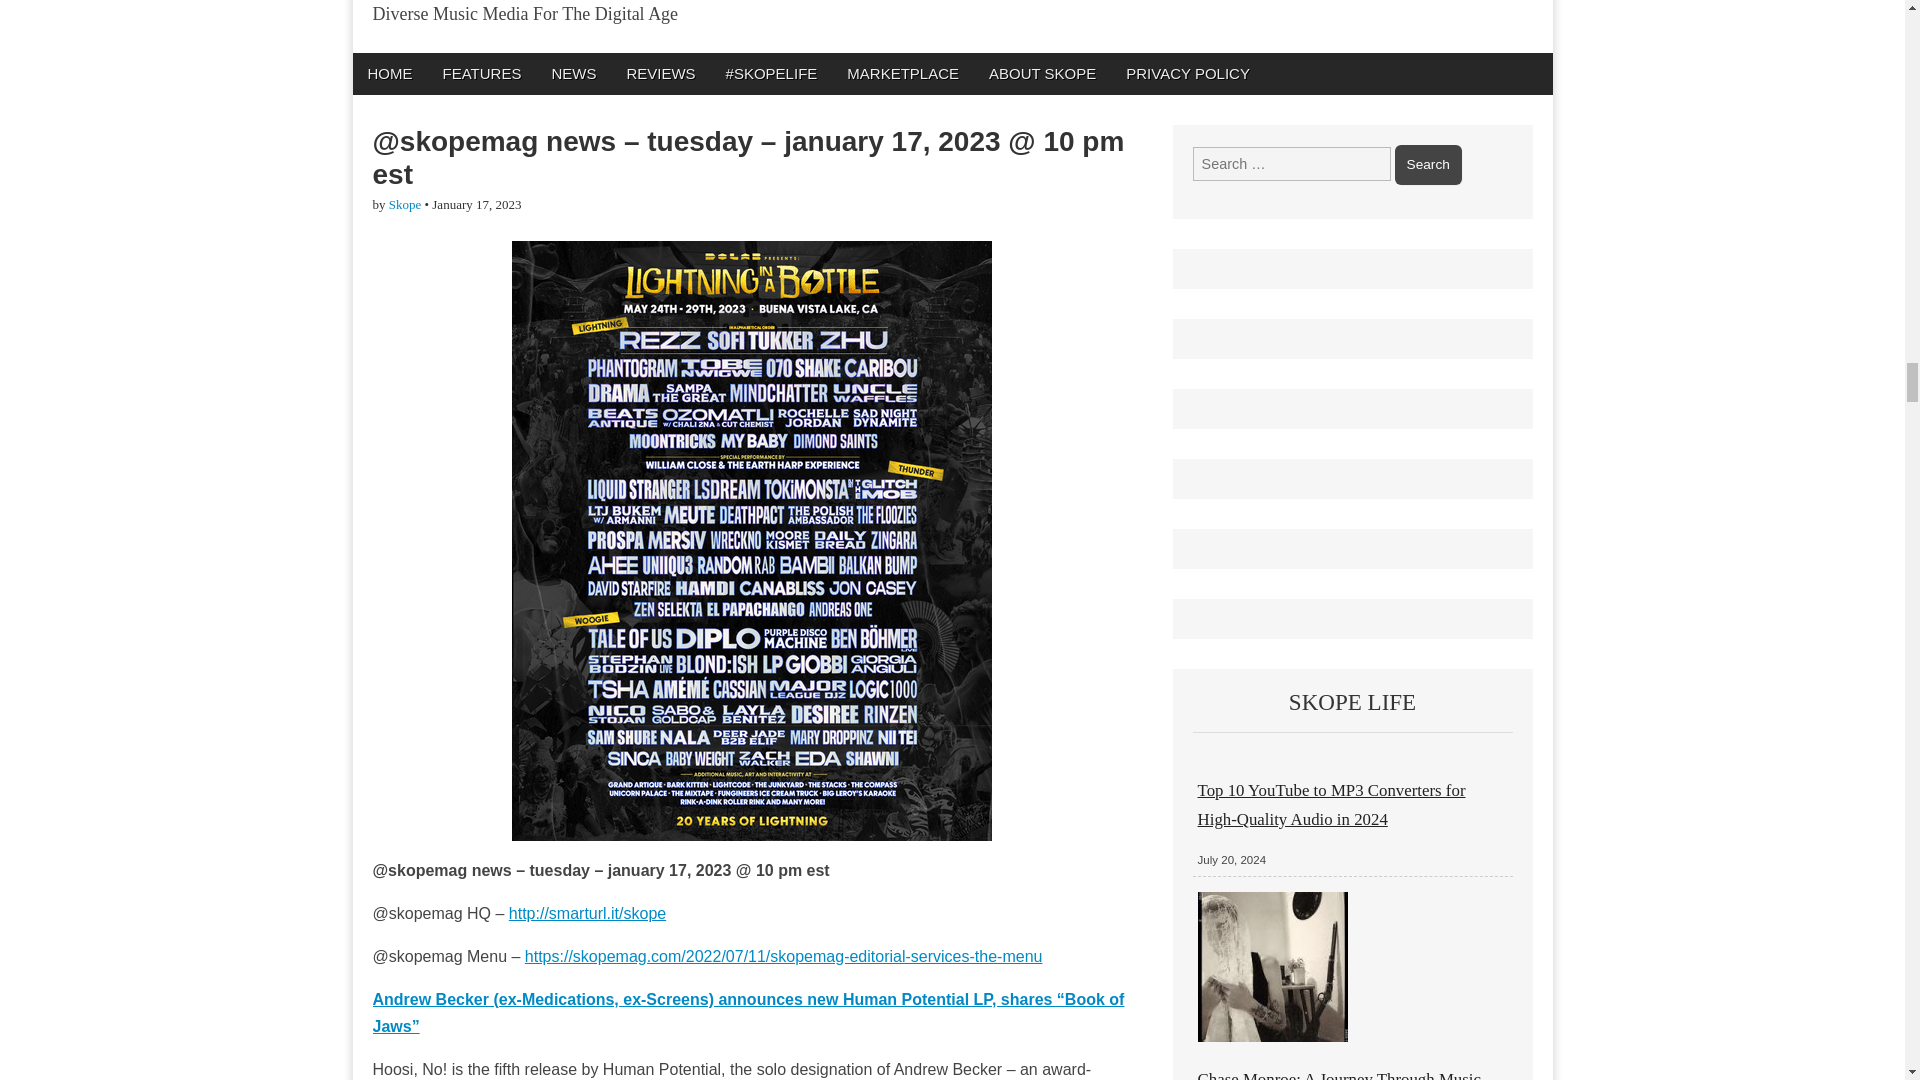 This screenshot has width=1920, height=1080. I want to click on ABOUT SKOPE, so click(1042, 72).